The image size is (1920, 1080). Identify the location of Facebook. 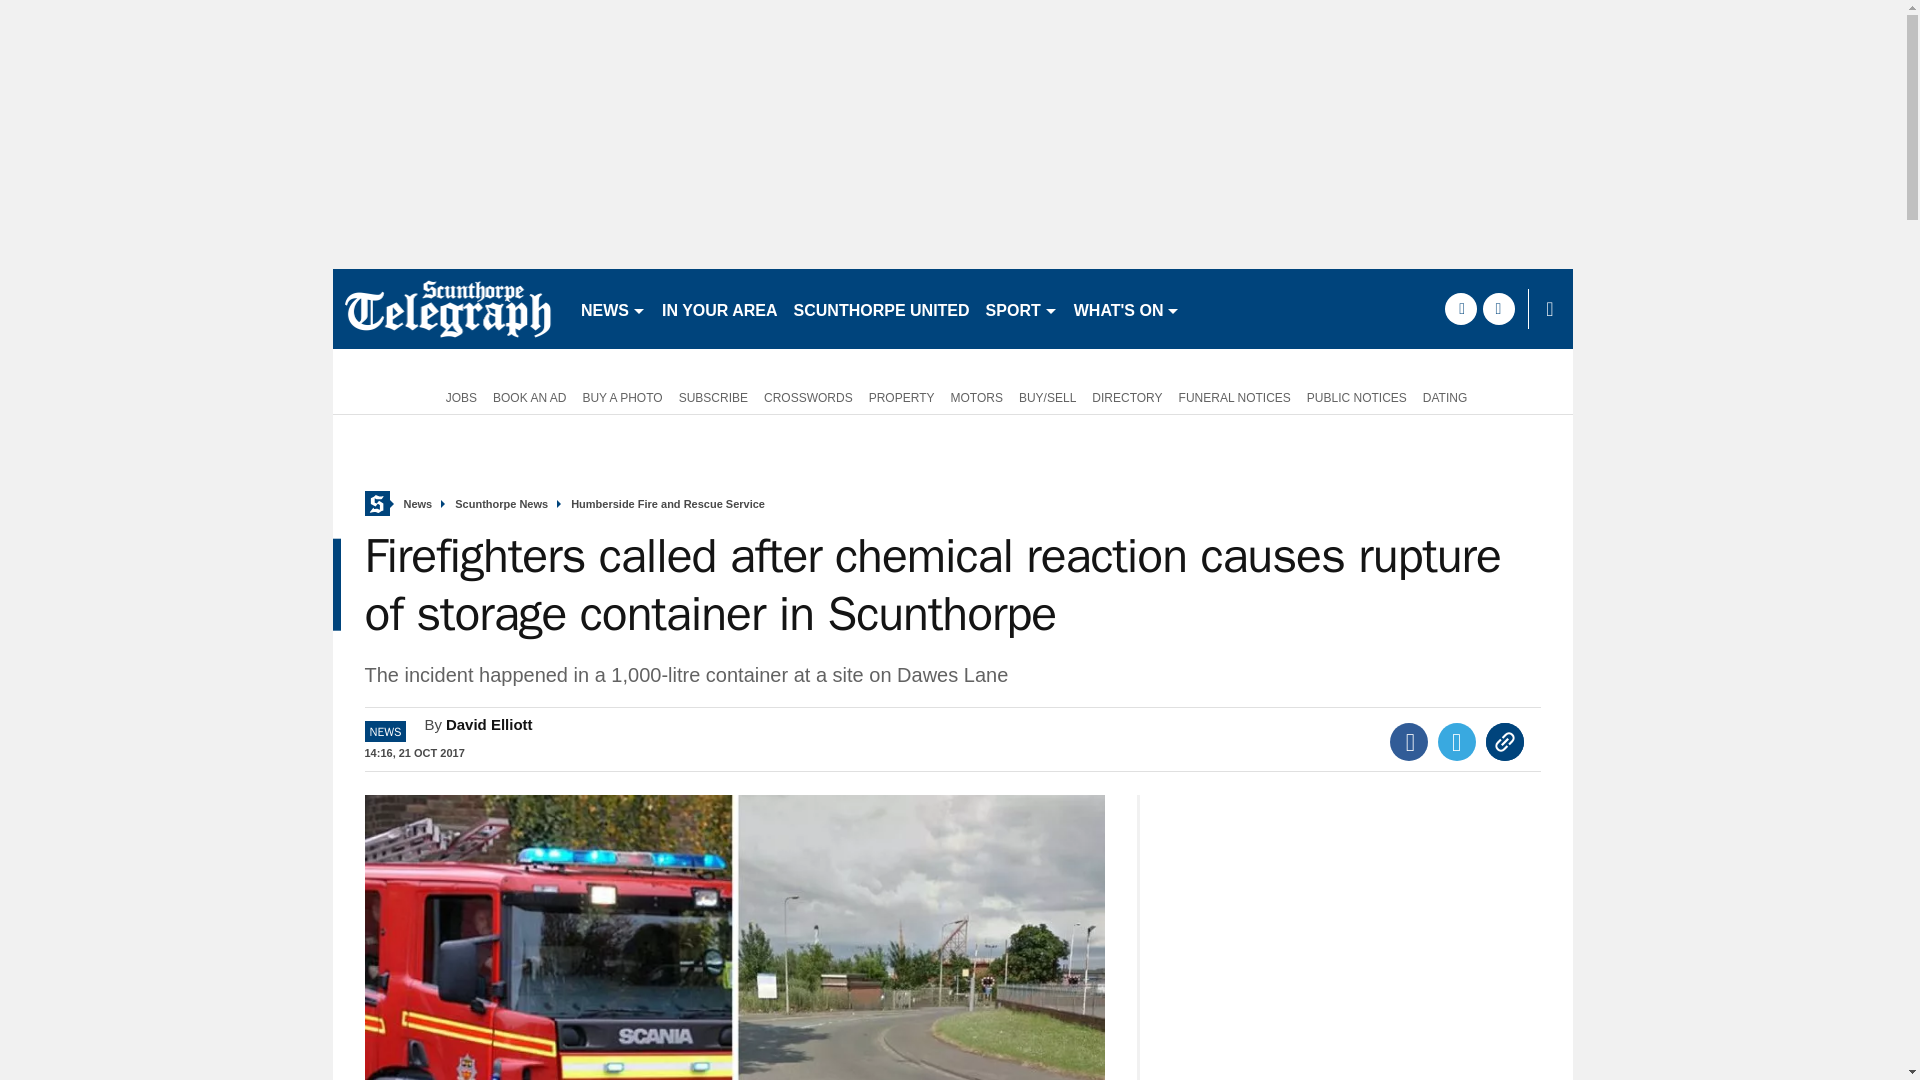
(1409, 742).